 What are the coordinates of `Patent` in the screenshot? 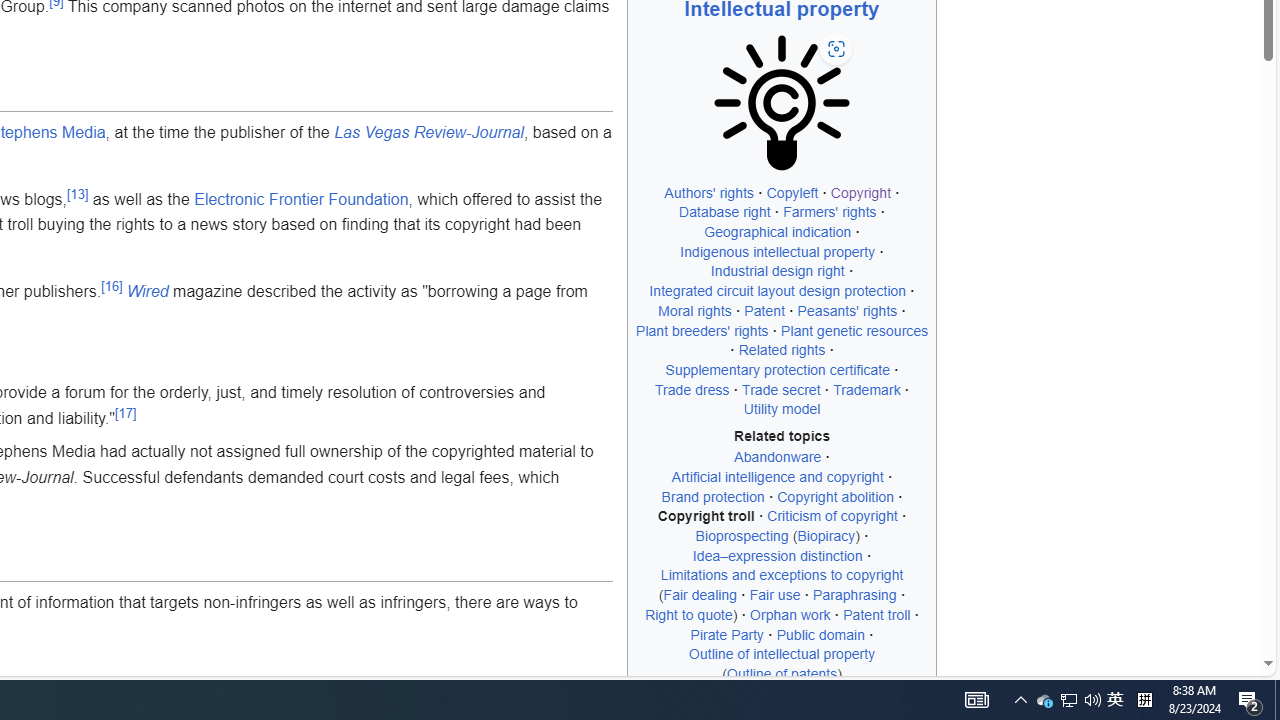 It's located at (764, 310).